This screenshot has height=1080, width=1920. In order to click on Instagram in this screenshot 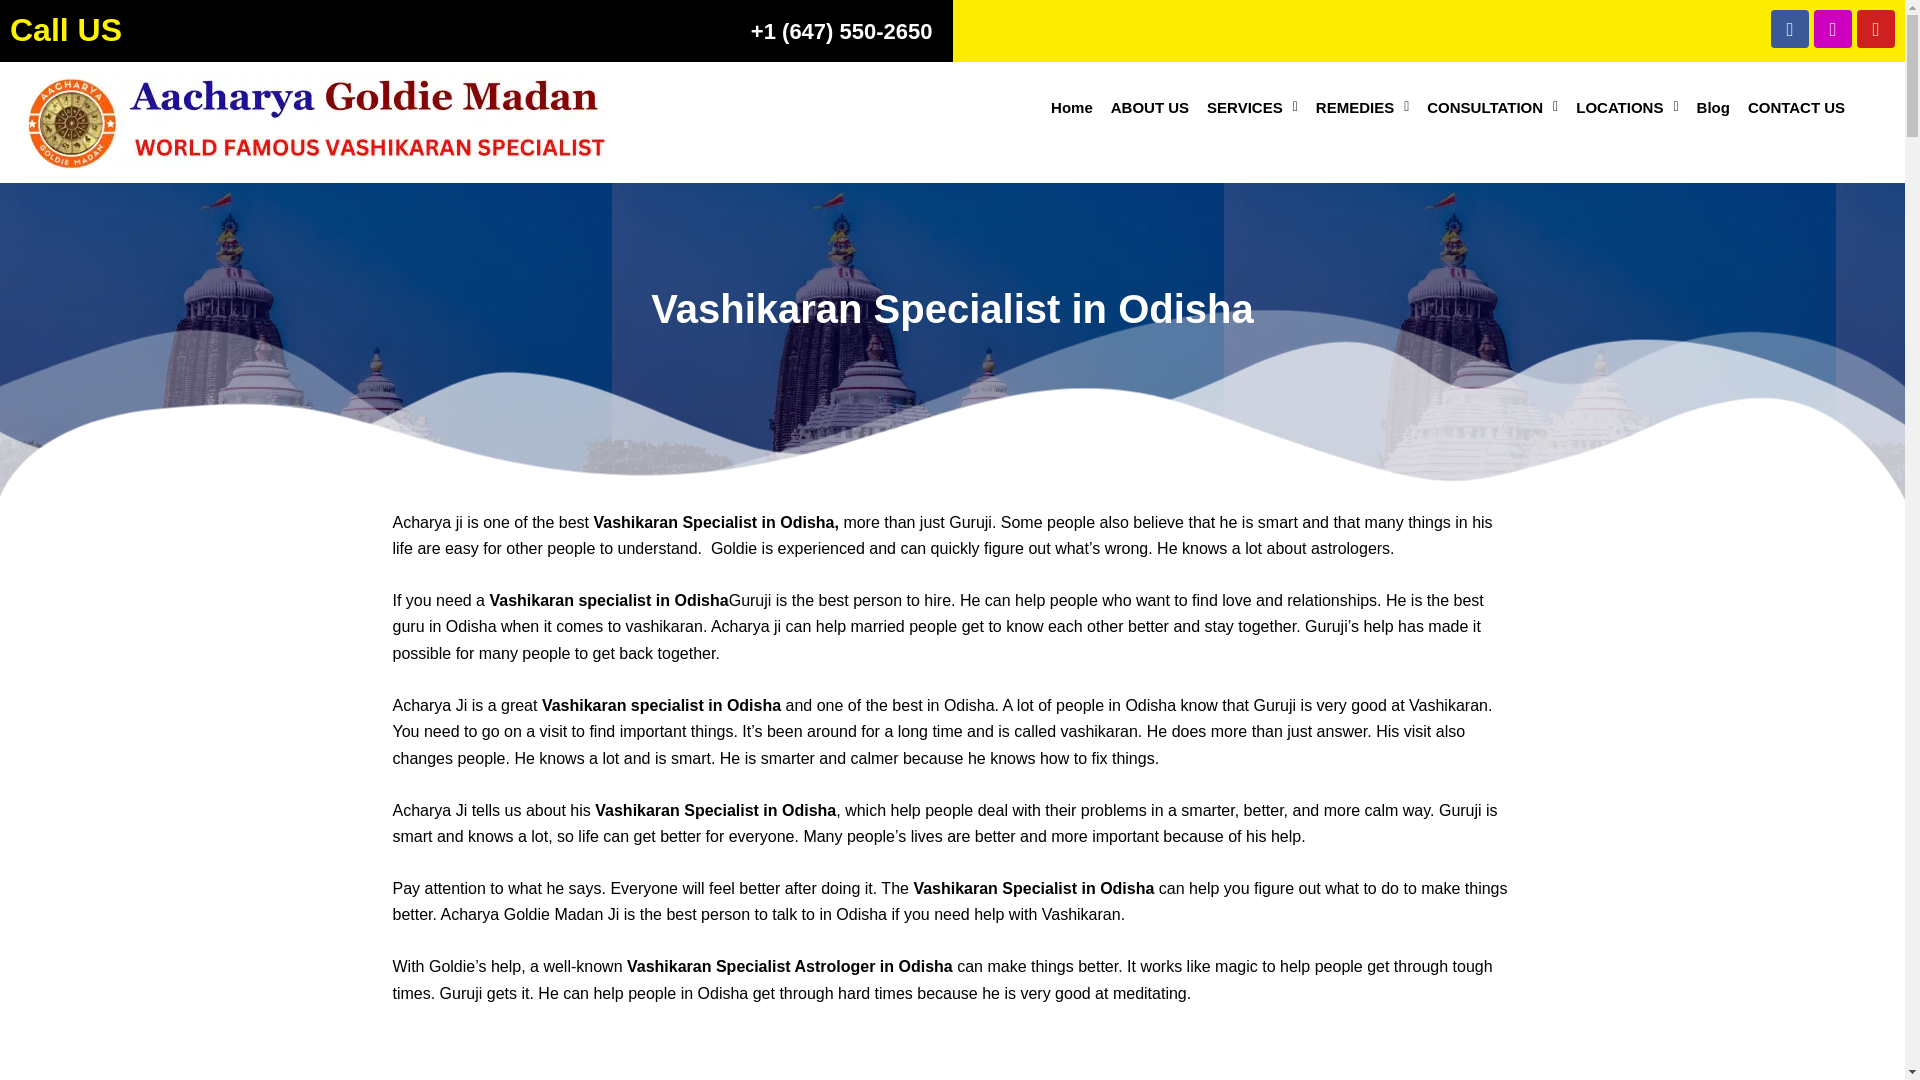, I will do `click(1833, 28)`.